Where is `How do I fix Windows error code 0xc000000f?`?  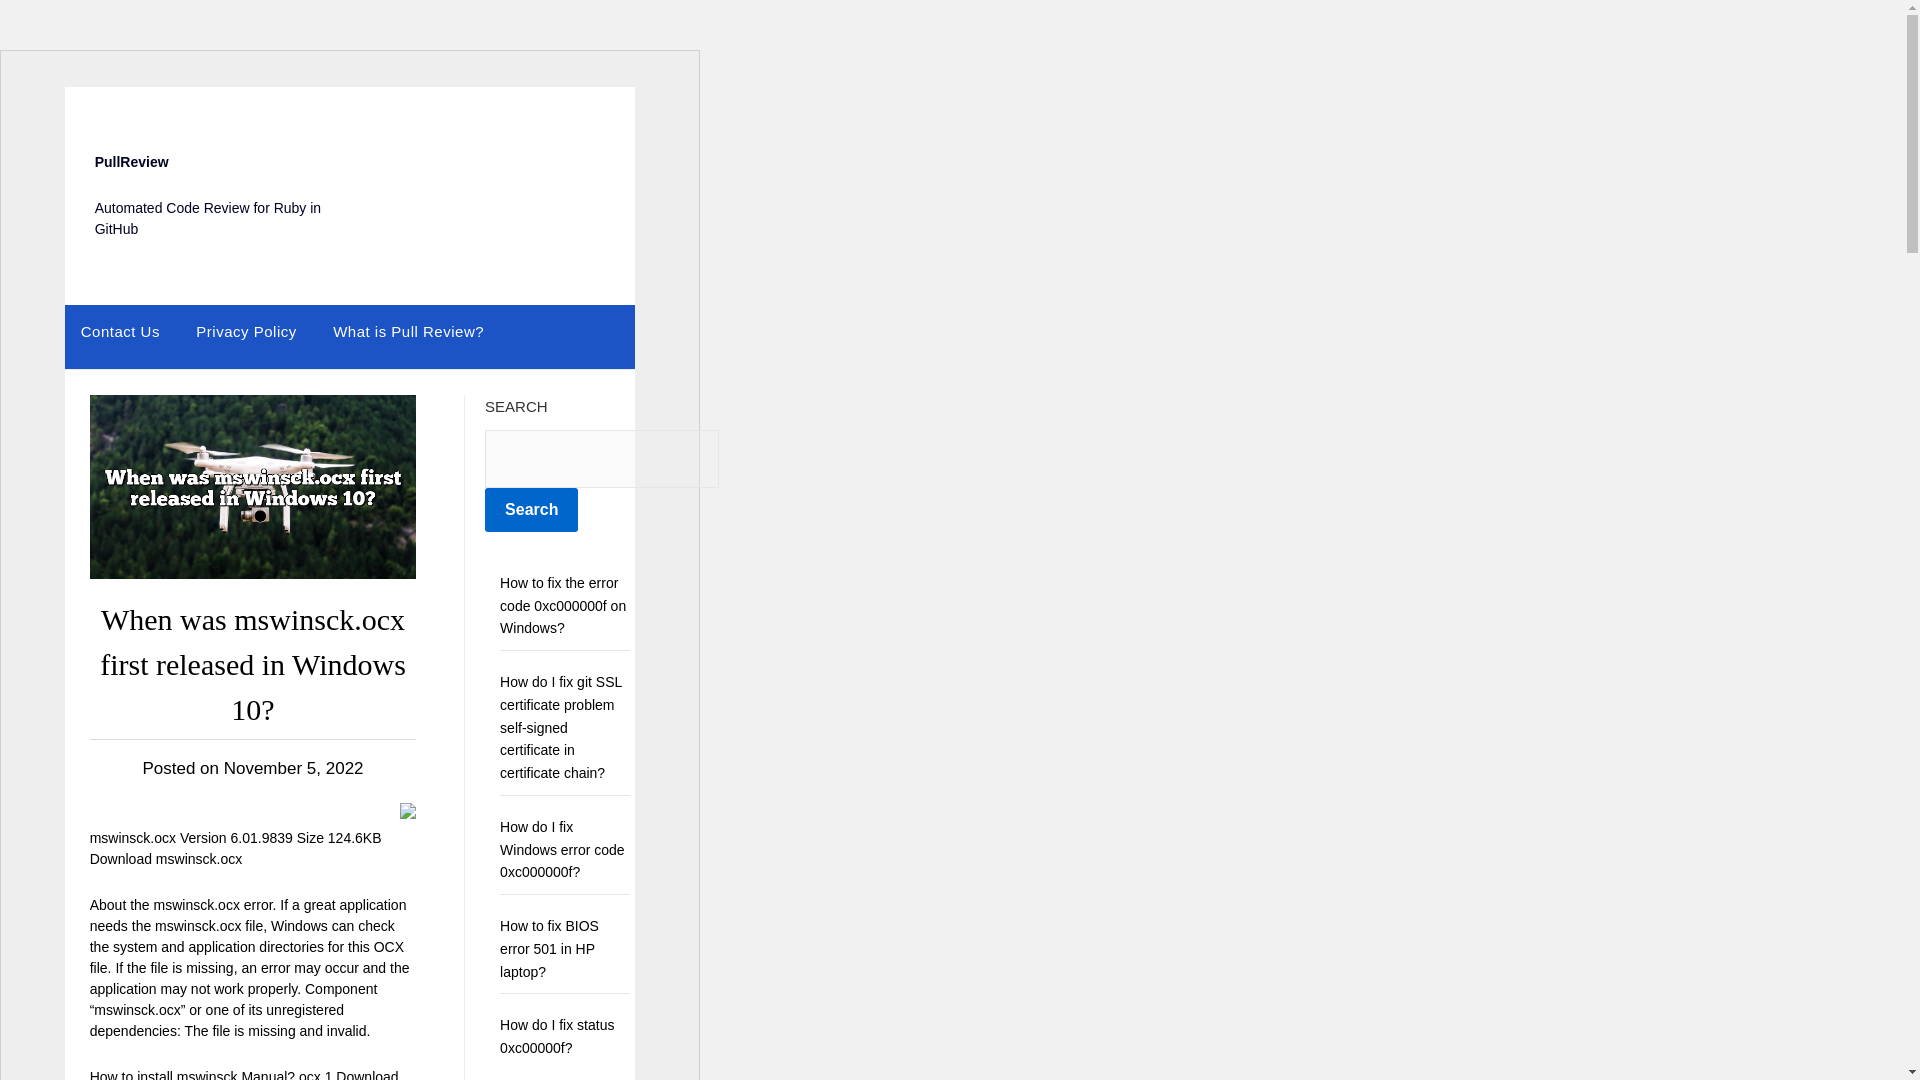 How do I fix Windows error code 0xc000000f? is located at coordinates (562, 850).